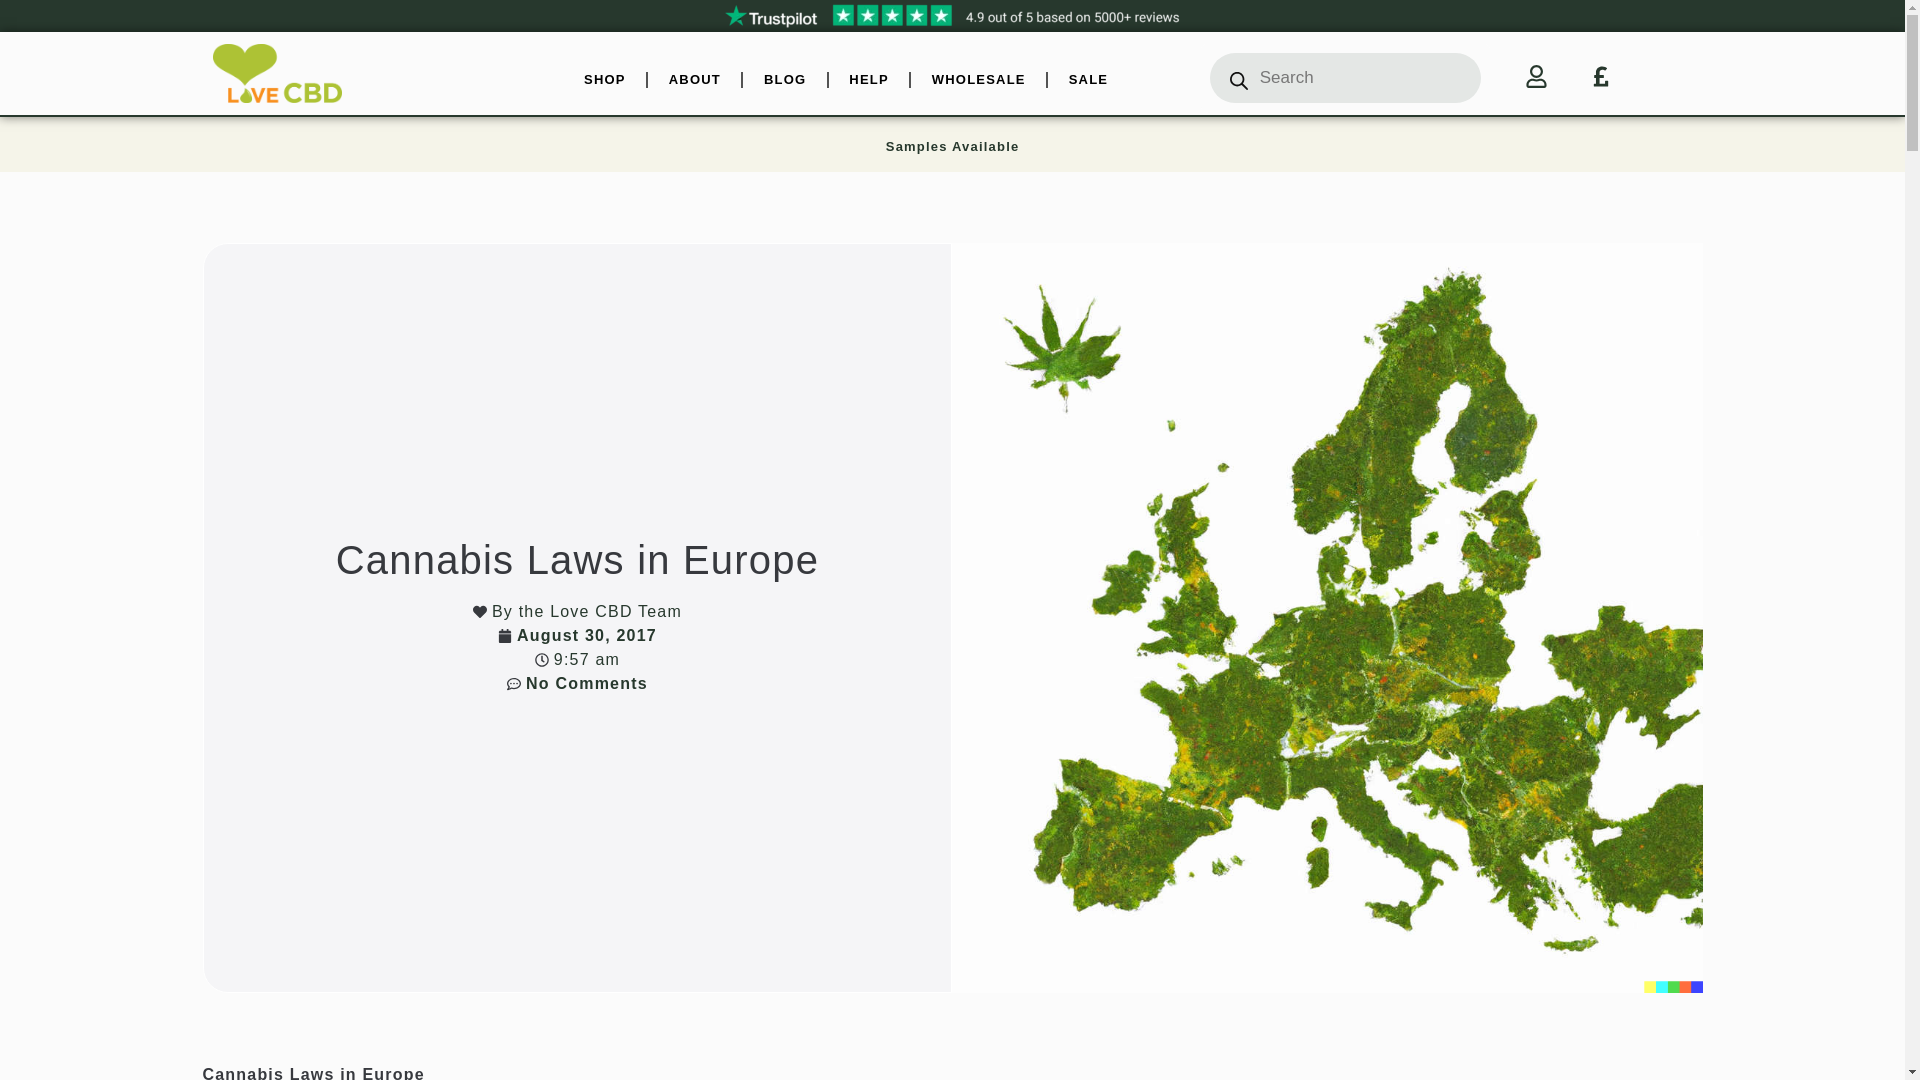  Describe the element at coordinates (604, 80) in the screenshot. I see `SHOP` at that location.